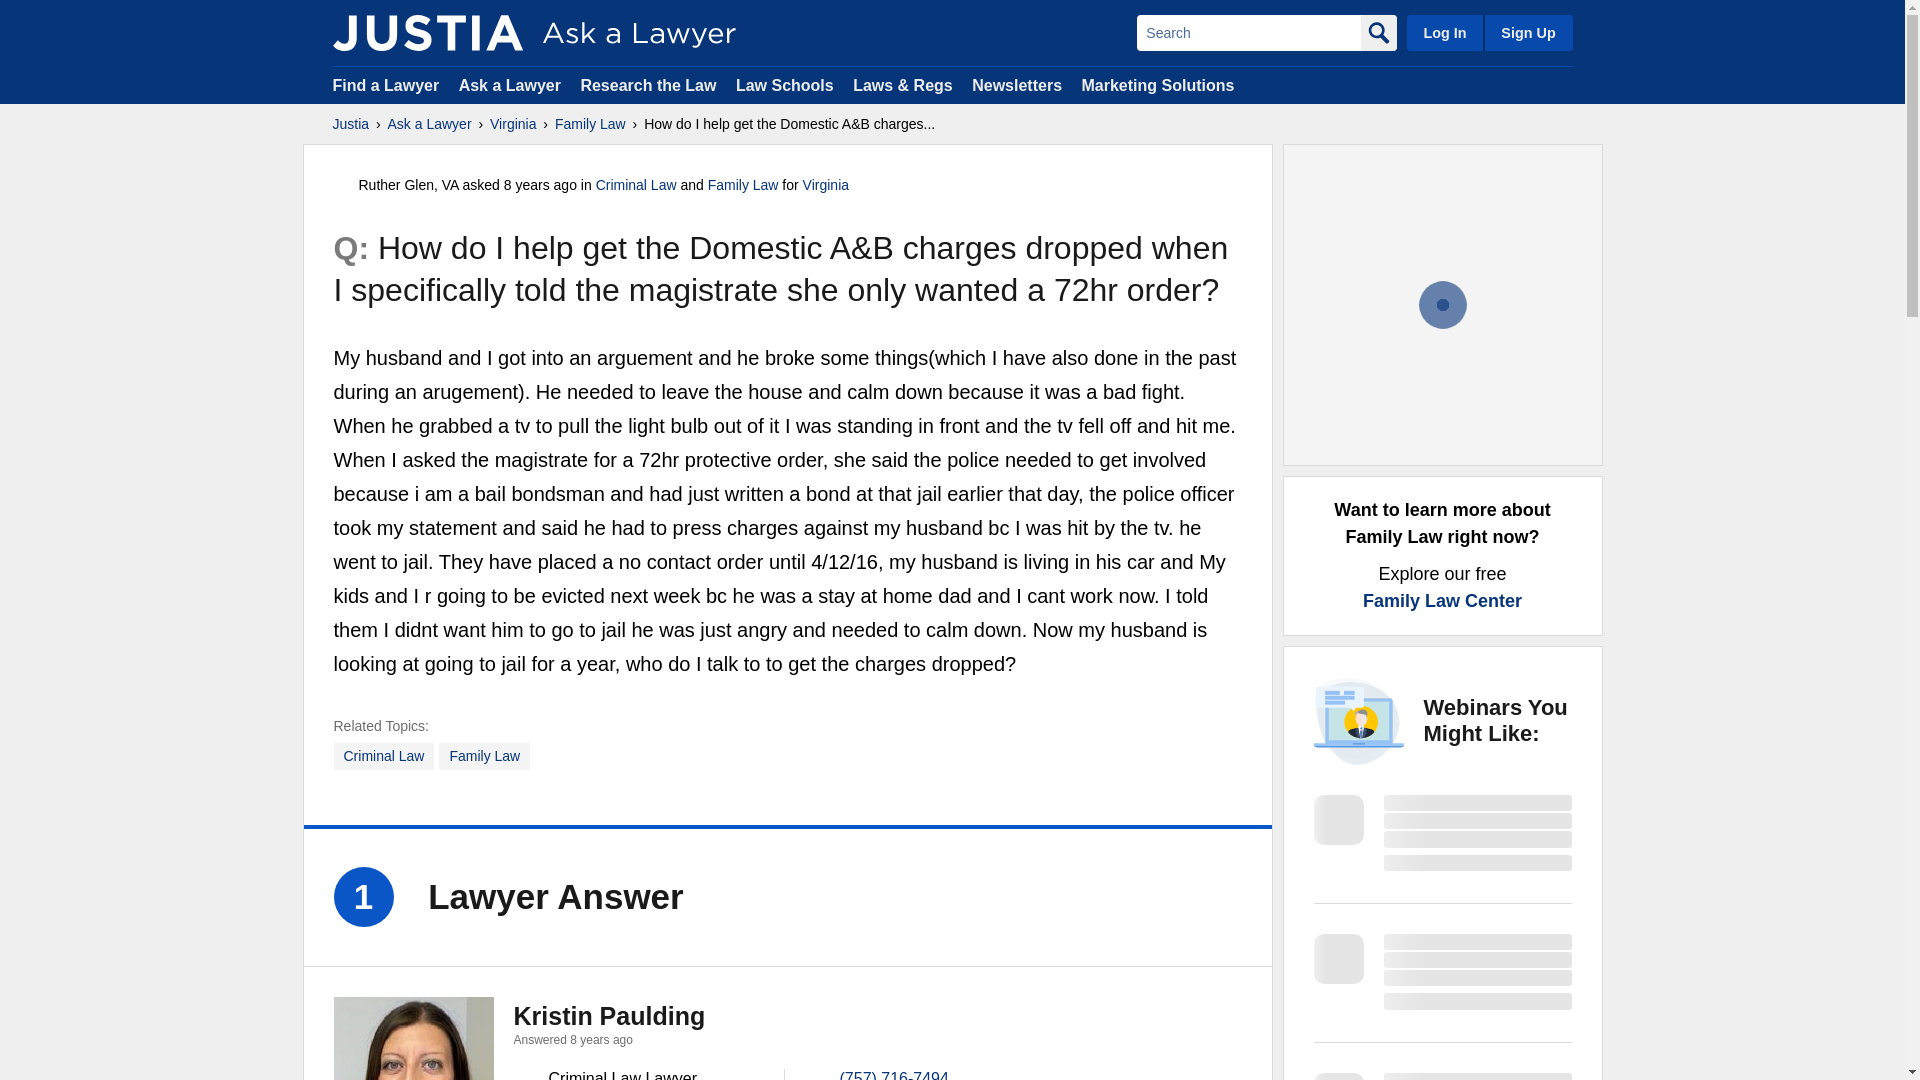 The image size is (1920, 1080). What do you see at coordinates (1444, 32) in the screenshot?
I see `Log In` at bounding box center [1444, 32].